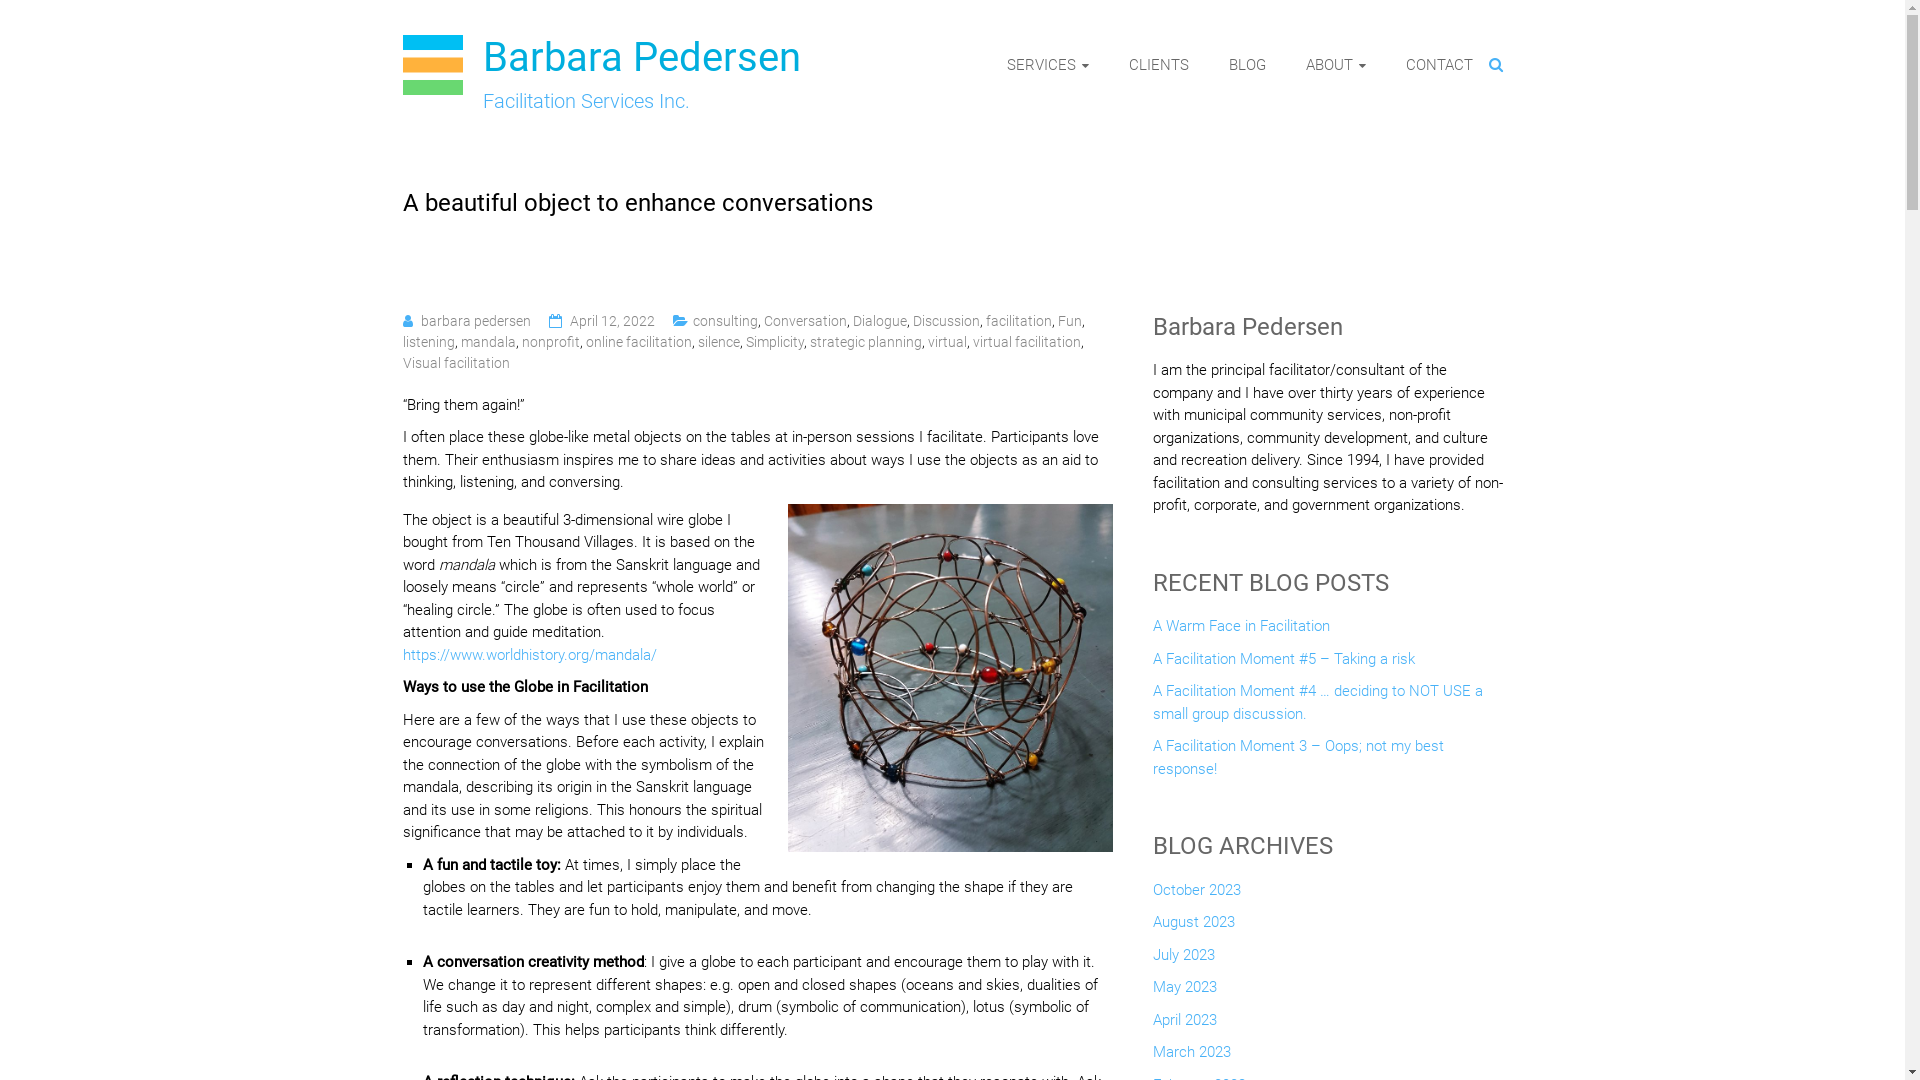 The height and width of the screenshot is (1080, 1920). What do you see at coordinates (775, 342) in the screenshot?
I see `Simplicity` at bounding box center [775, 342].